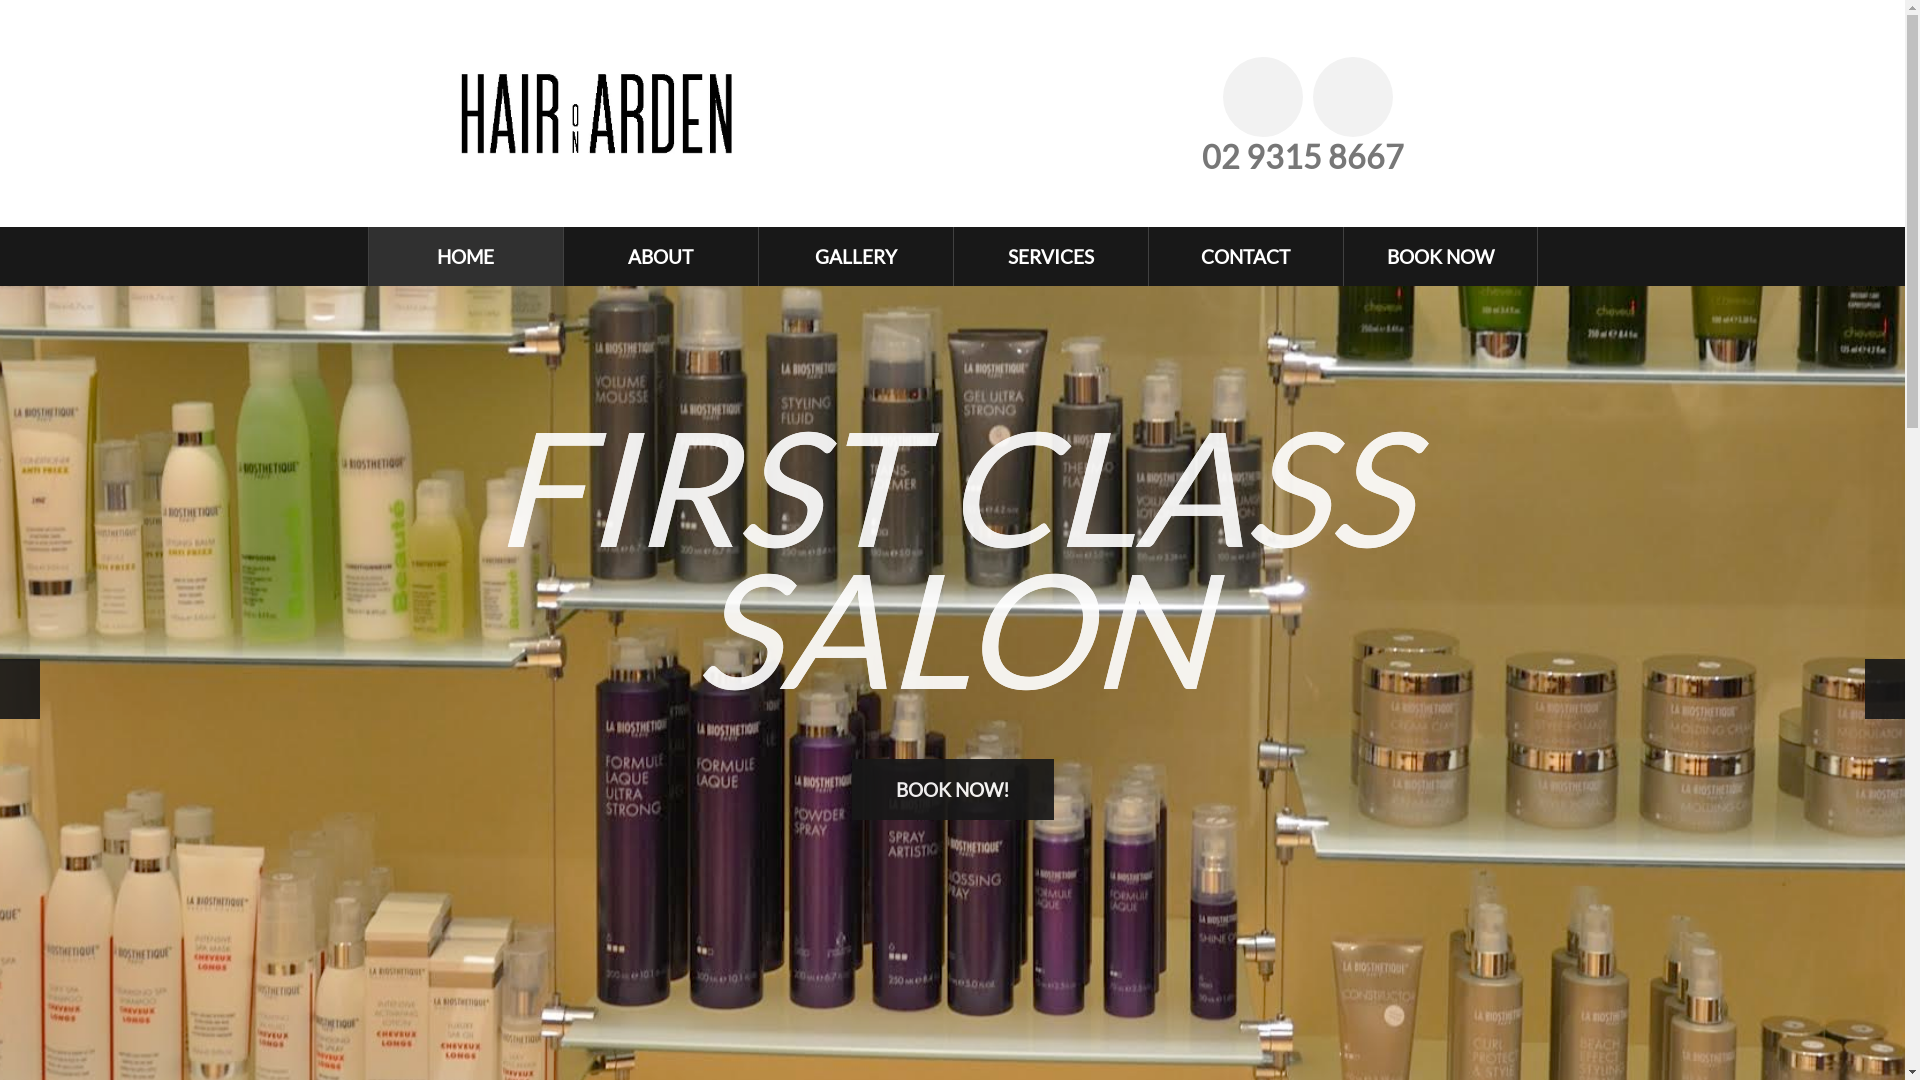  I want to click on BOOK NOW!, so click(953, 789).